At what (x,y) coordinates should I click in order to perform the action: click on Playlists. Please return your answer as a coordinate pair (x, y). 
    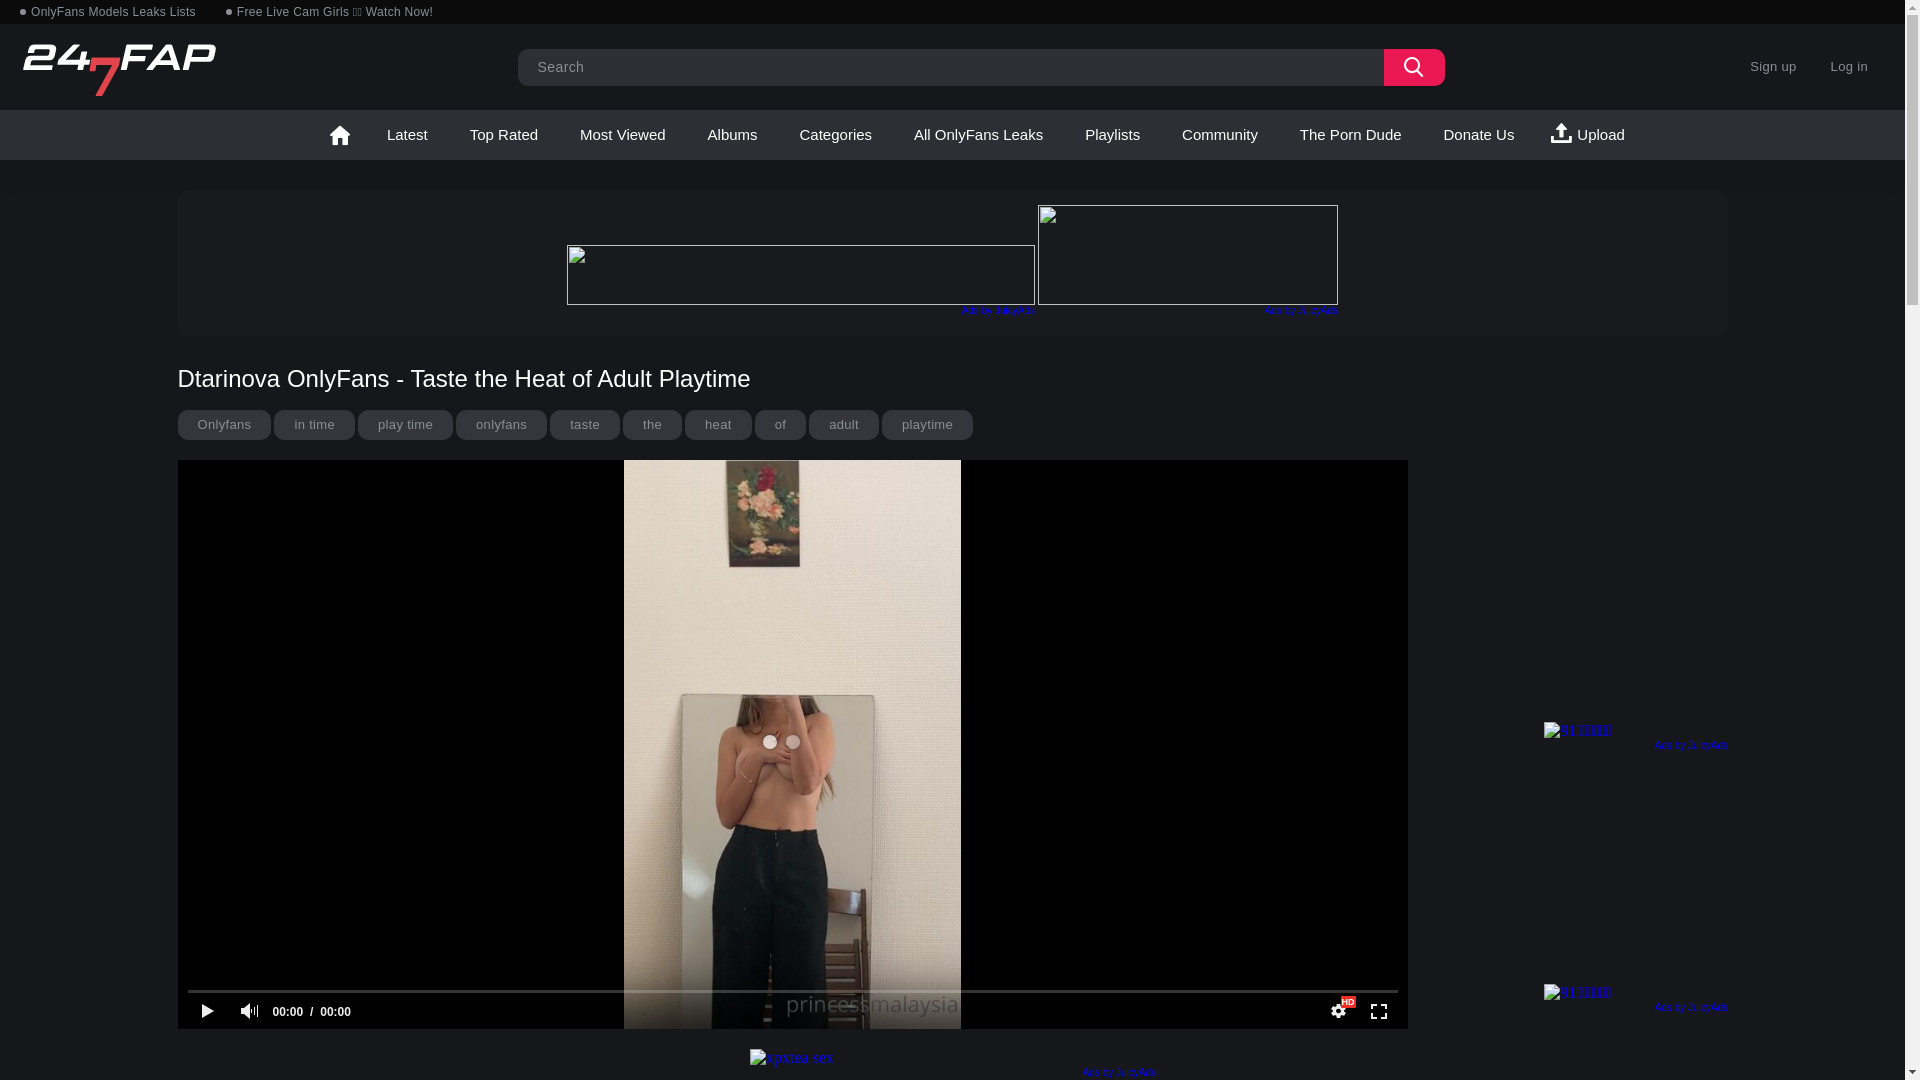
    Looking at the image, I should click on (1112, 135).